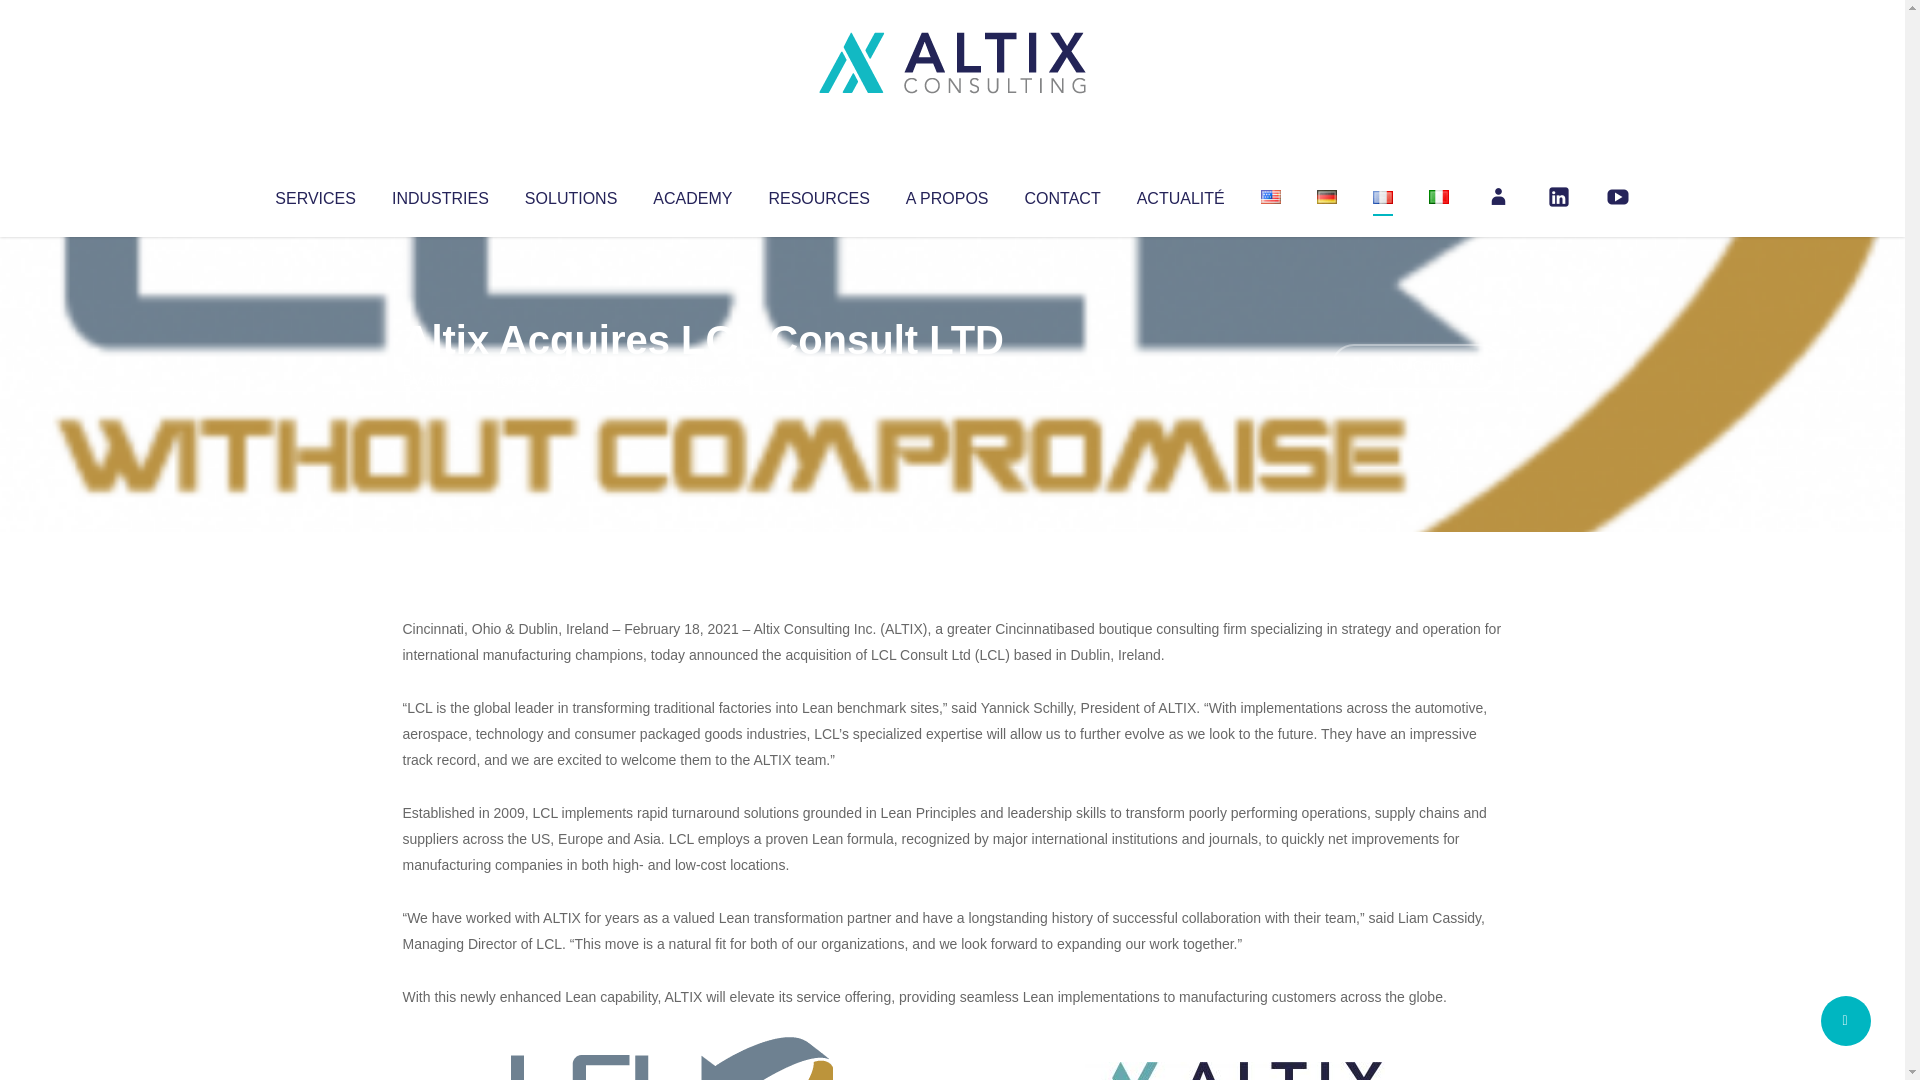 This screenshot has height=1080, width=1920. What do you see at coordinates (947, 194) in the screenshot?
I see `A PROPOS` at bounding box center [947, 194].